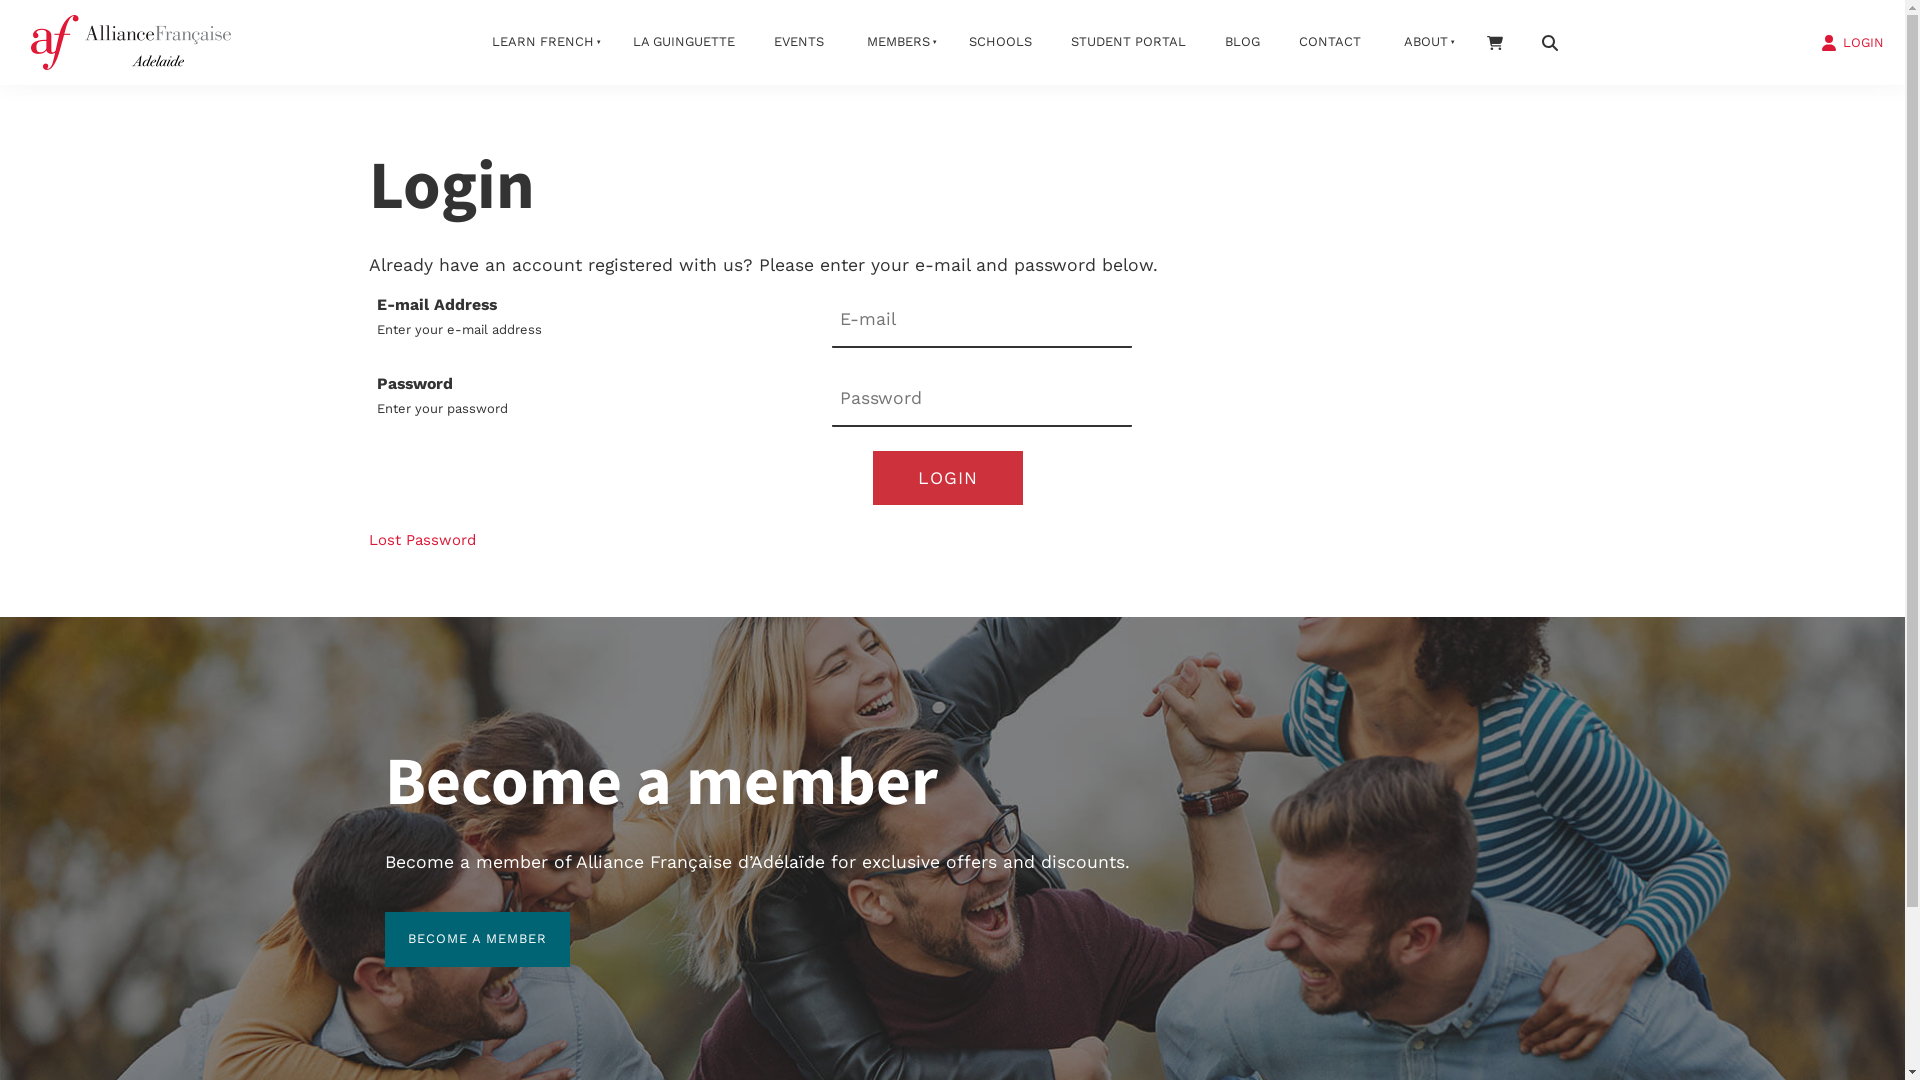 This screenshot has width=1920, height=1080. I want to click on LA GUINGUETTE, so click(684, 42).